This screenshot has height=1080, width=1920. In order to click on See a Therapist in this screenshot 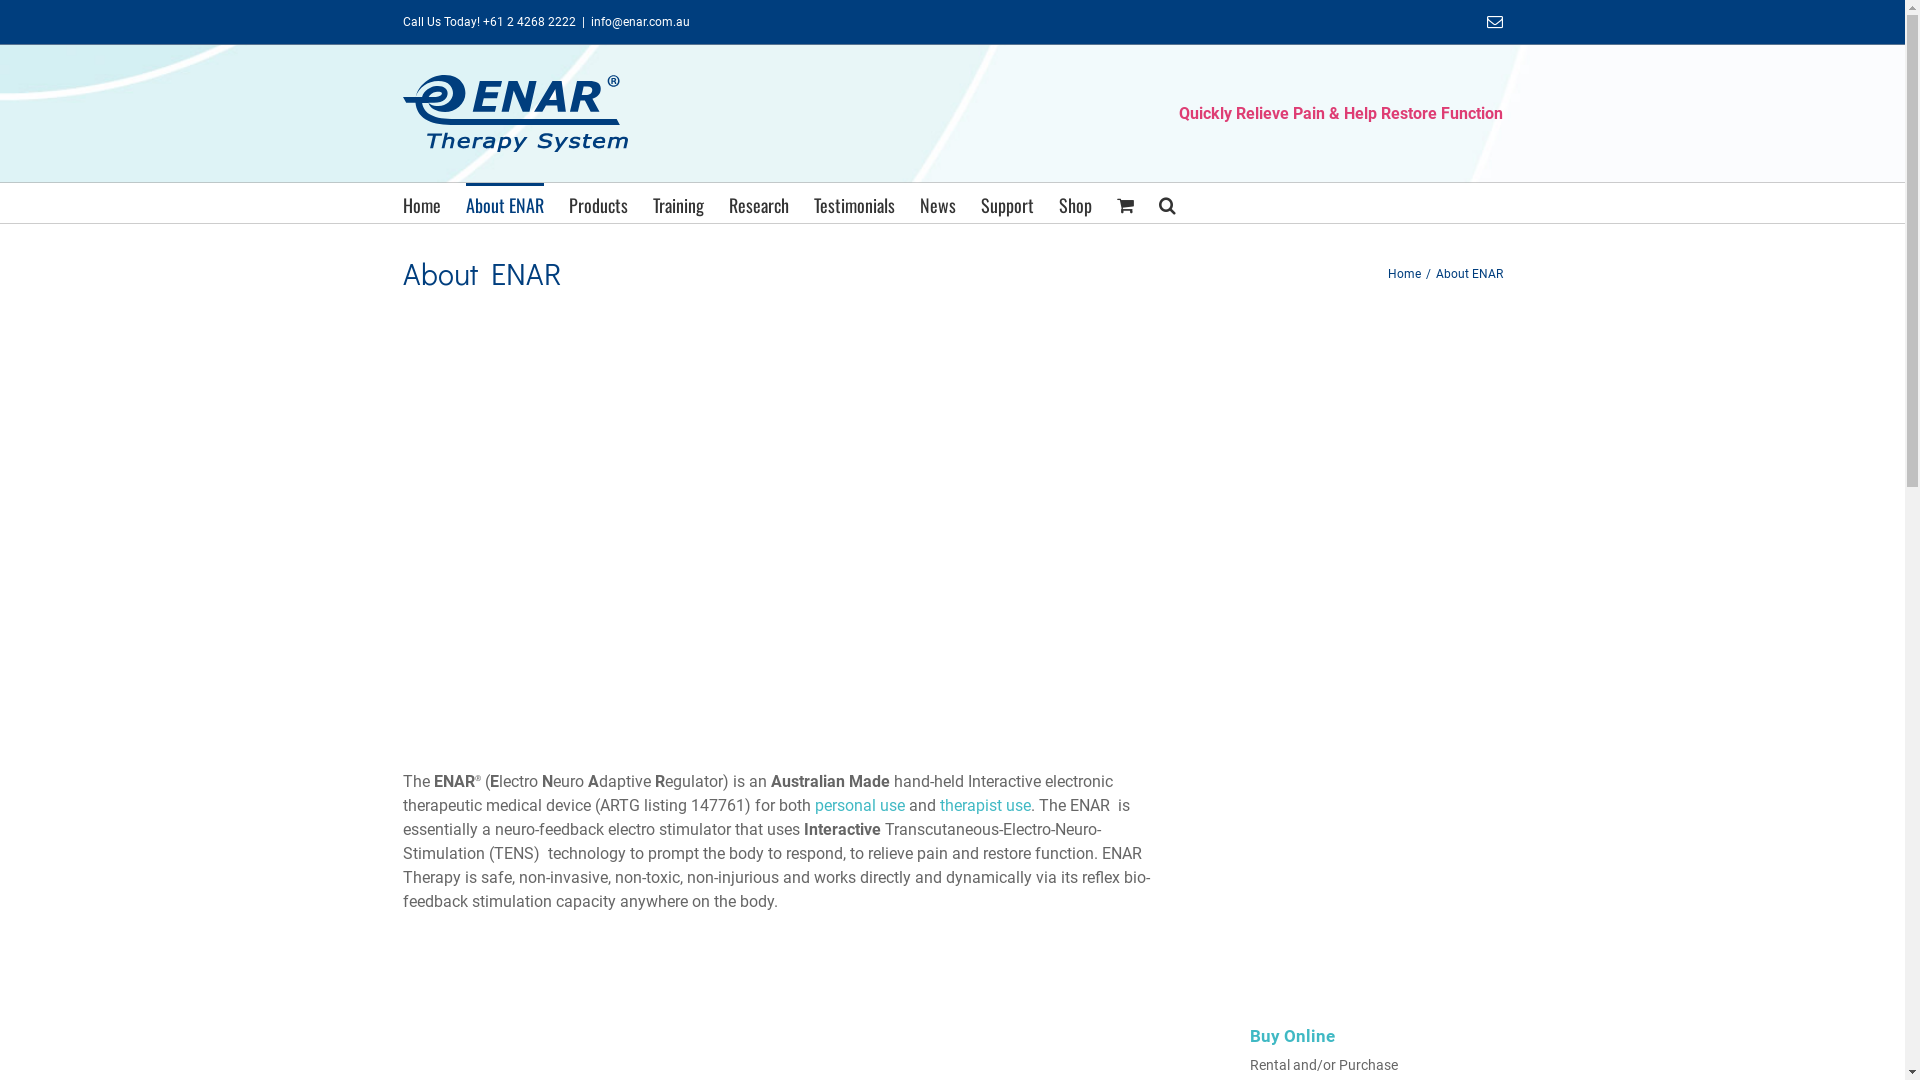, I will do `click(1365, 610)`.